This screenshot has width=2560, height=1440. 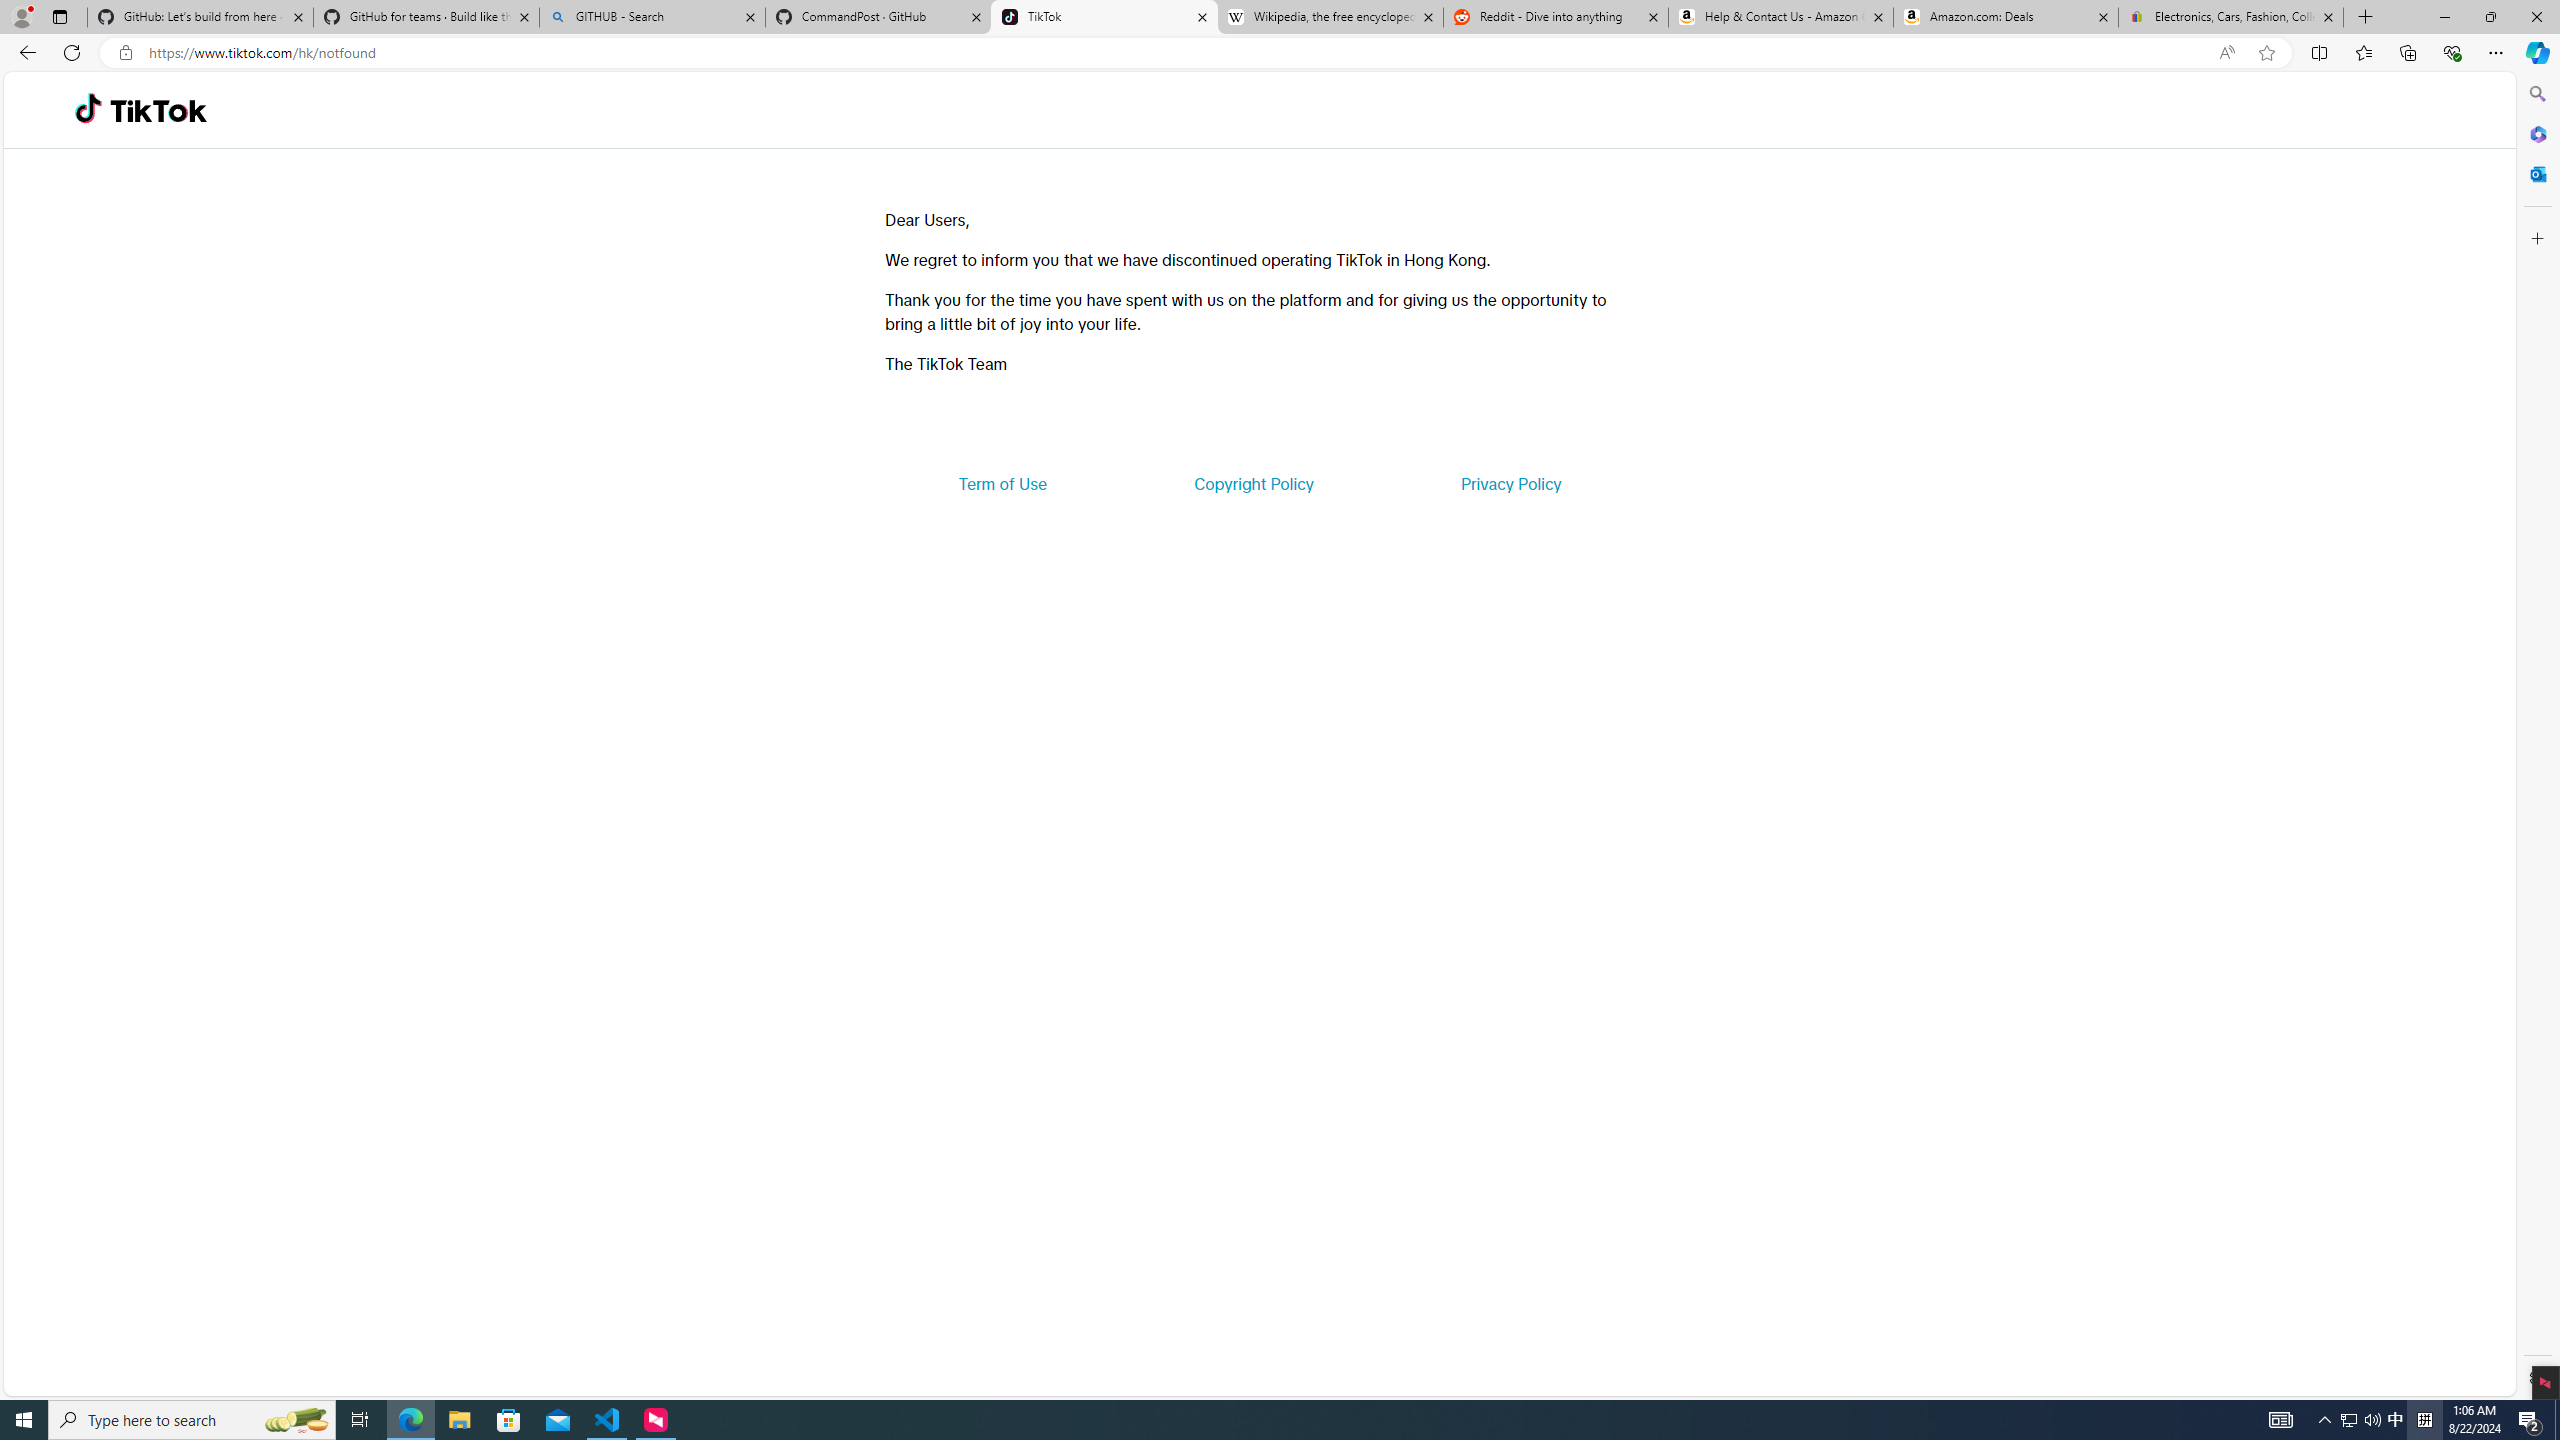 I want to click on TikTok, so click(x=158, y=110).